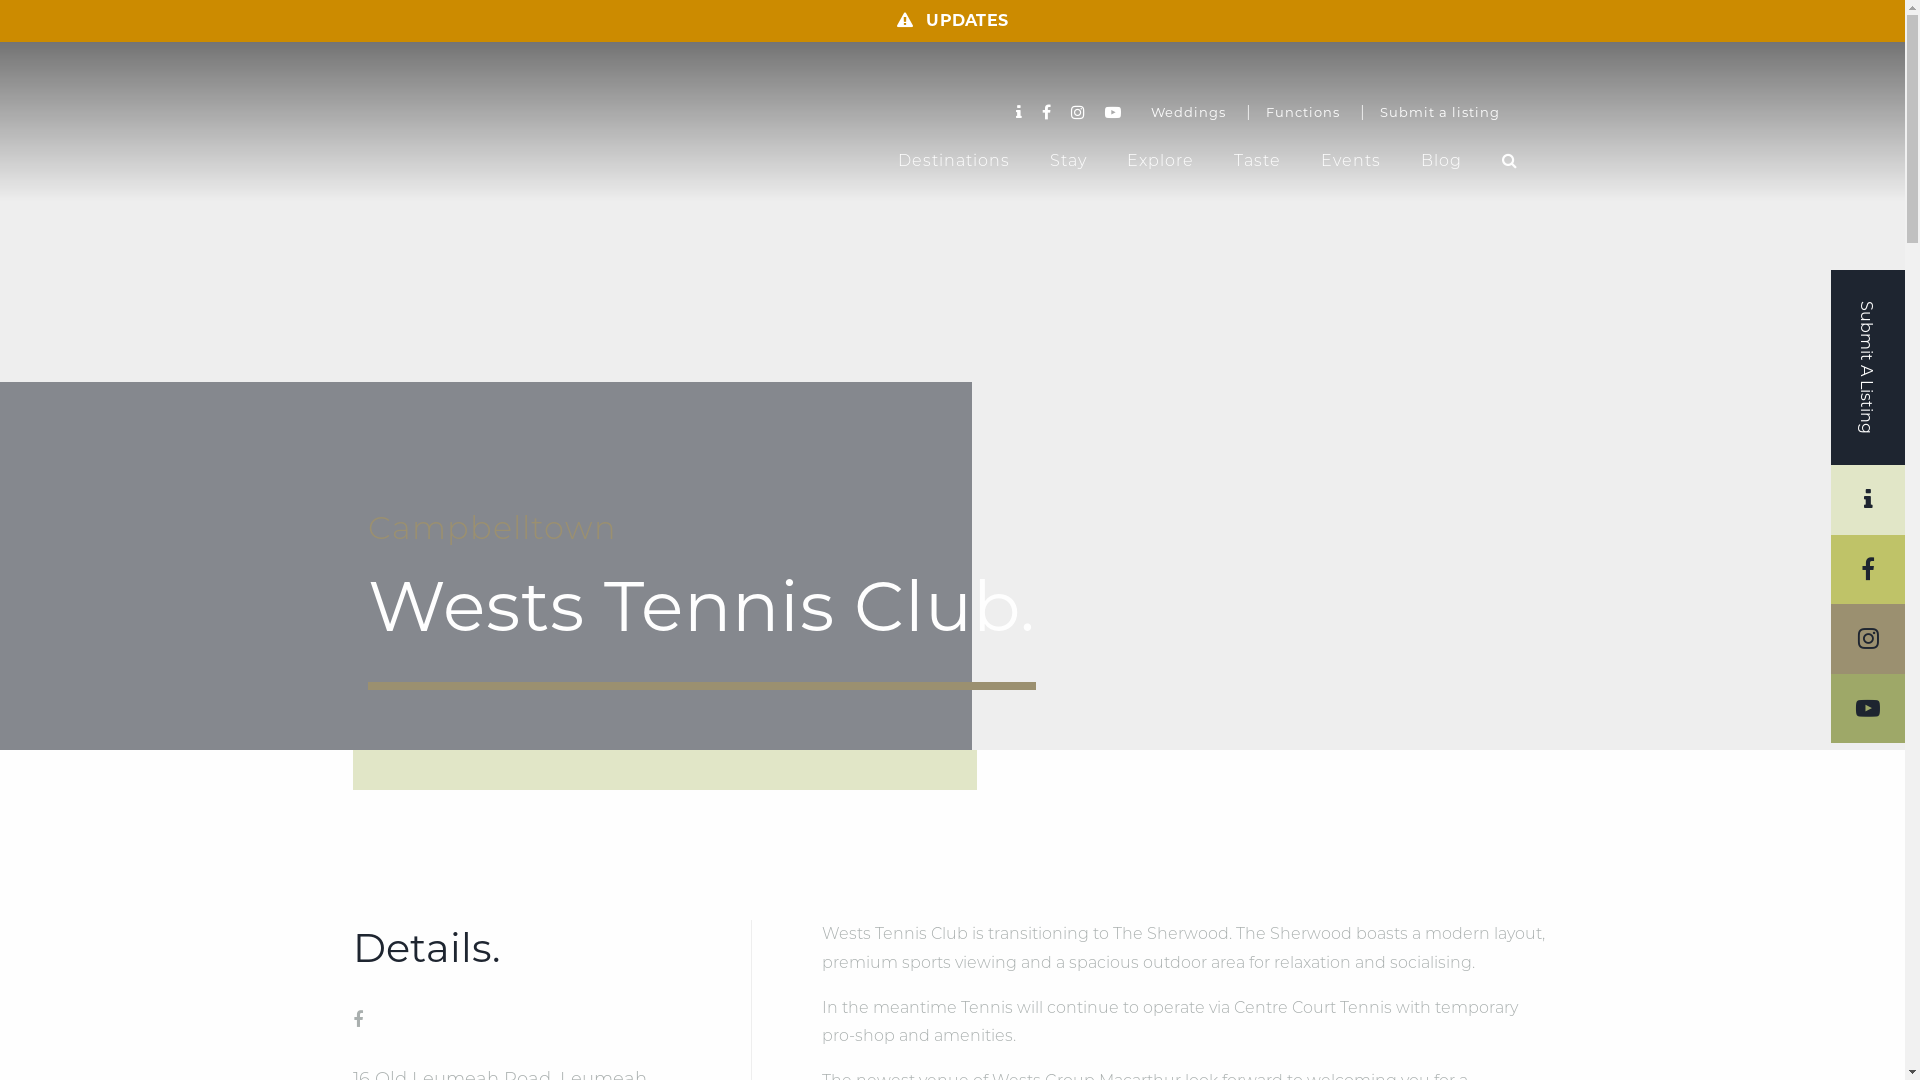  Describe the element at coordinates (1160, 161) in the screenshot. I see `Explore` at that location.